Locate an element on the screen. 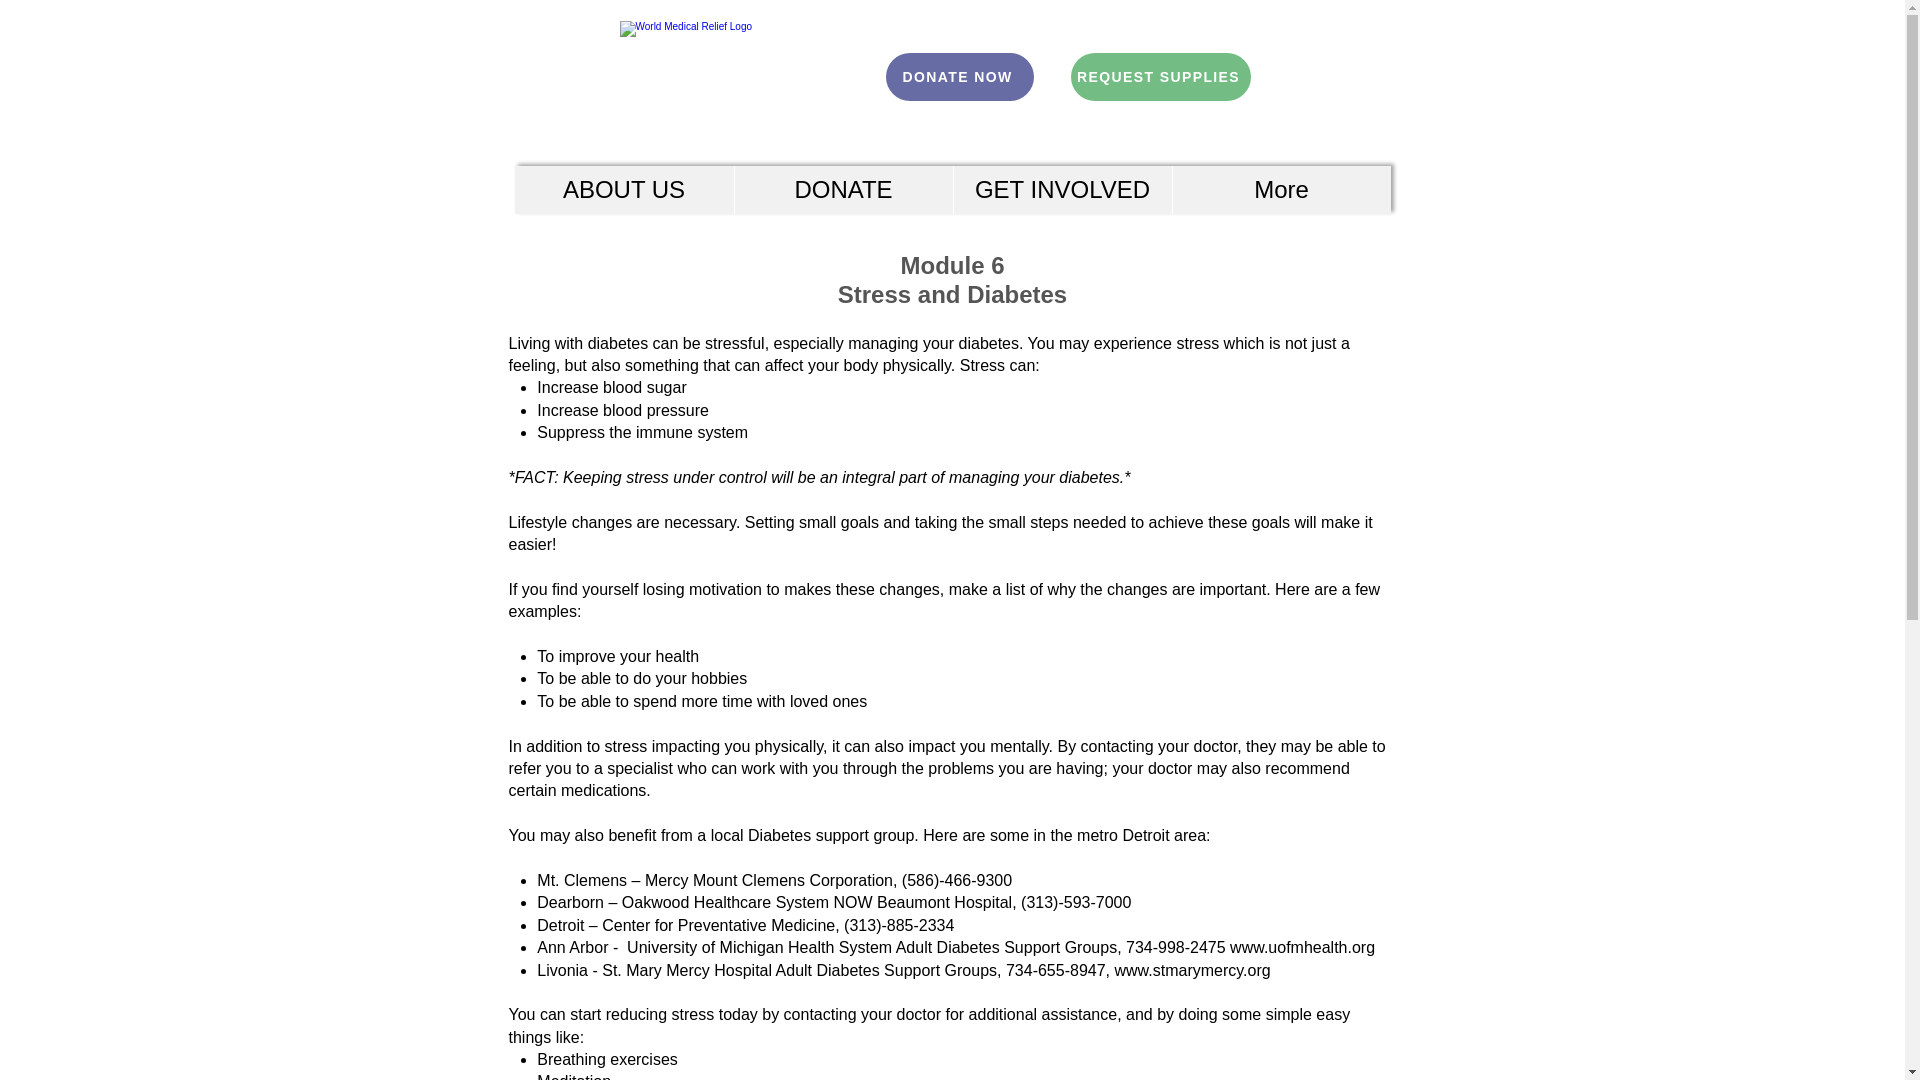  GET INVOLVED is located at coordinates (1062, 190).